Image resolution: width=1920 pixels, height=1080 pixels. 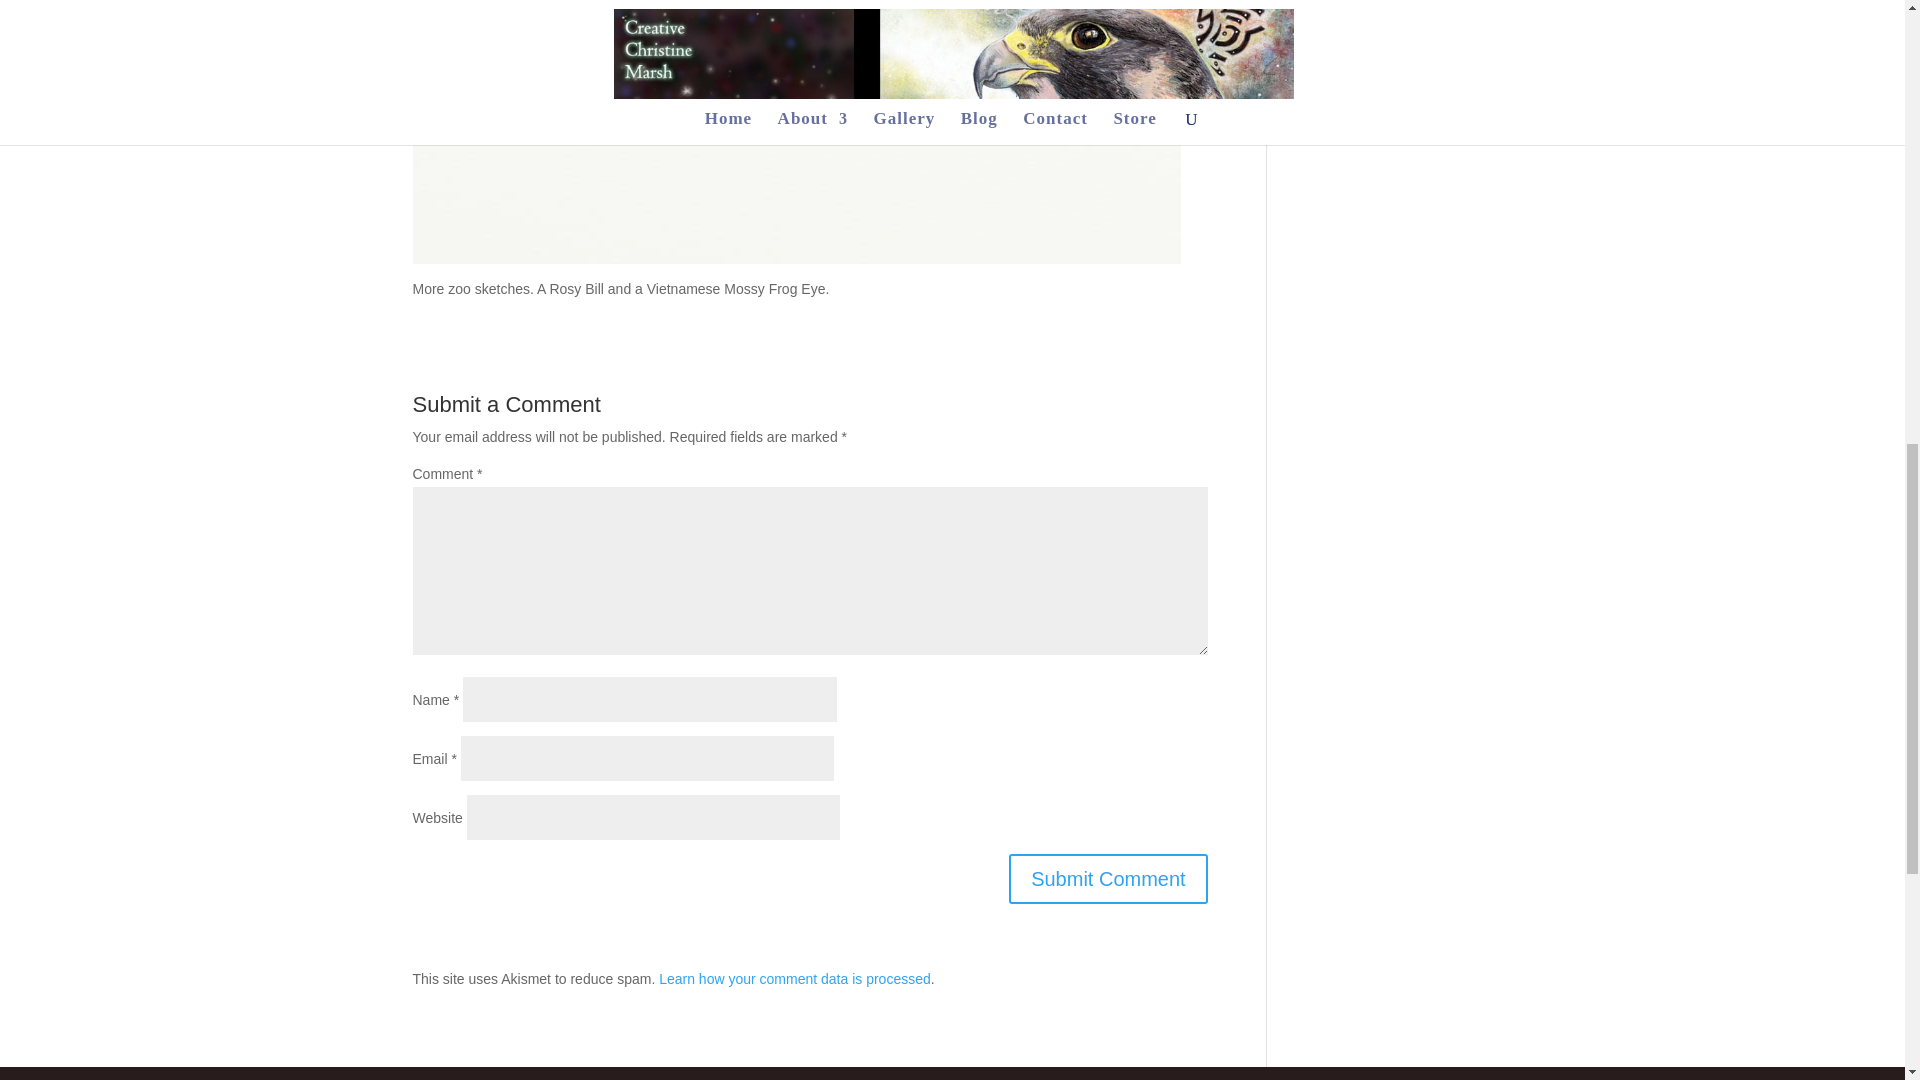 What do you see at coordinates (1108, 878) in the screenshot?
I see `Submit Comment` at bounding box center [1108, 878].